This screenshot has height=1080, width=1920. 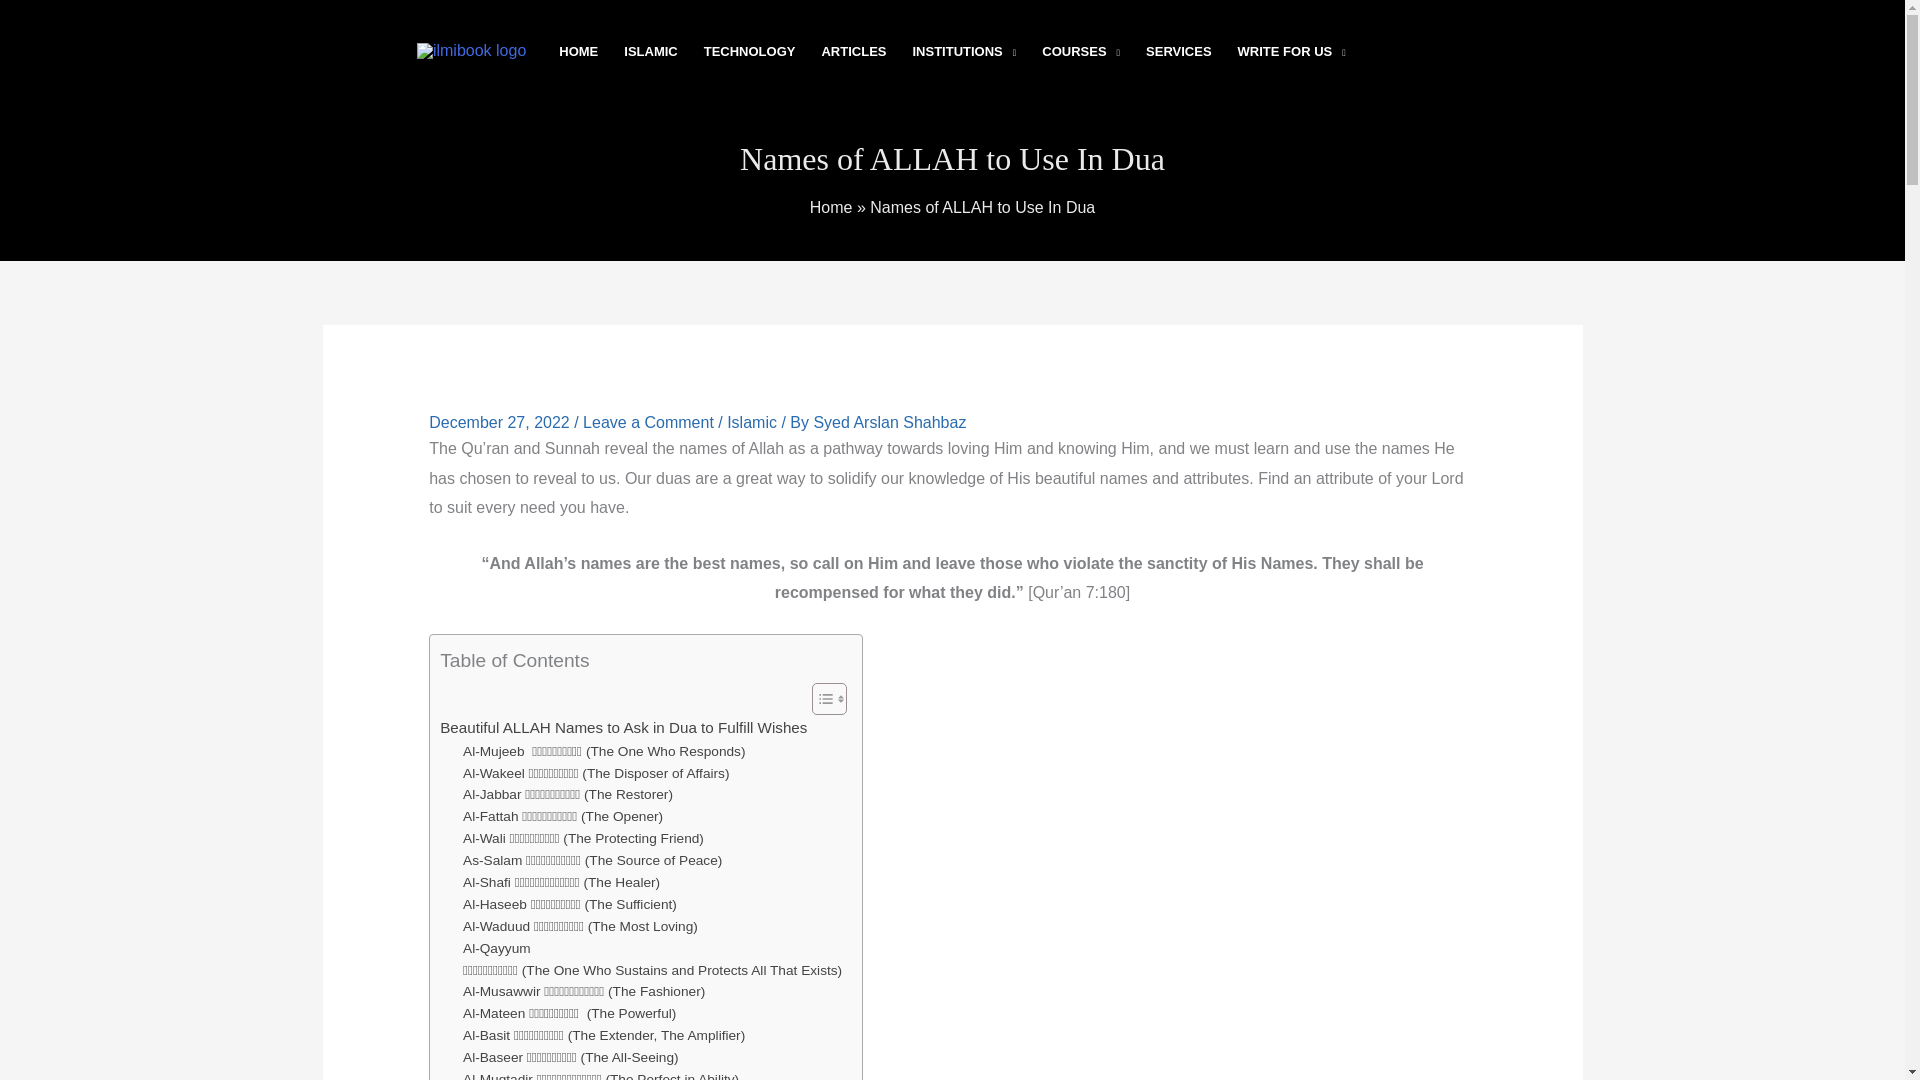 What do you see at coordinates (622, 728) in the screenshot?
I see `Beautiful ALLAH Names to Ask in Dua to Fulfill Wishes` at bounding box center [622, 728].